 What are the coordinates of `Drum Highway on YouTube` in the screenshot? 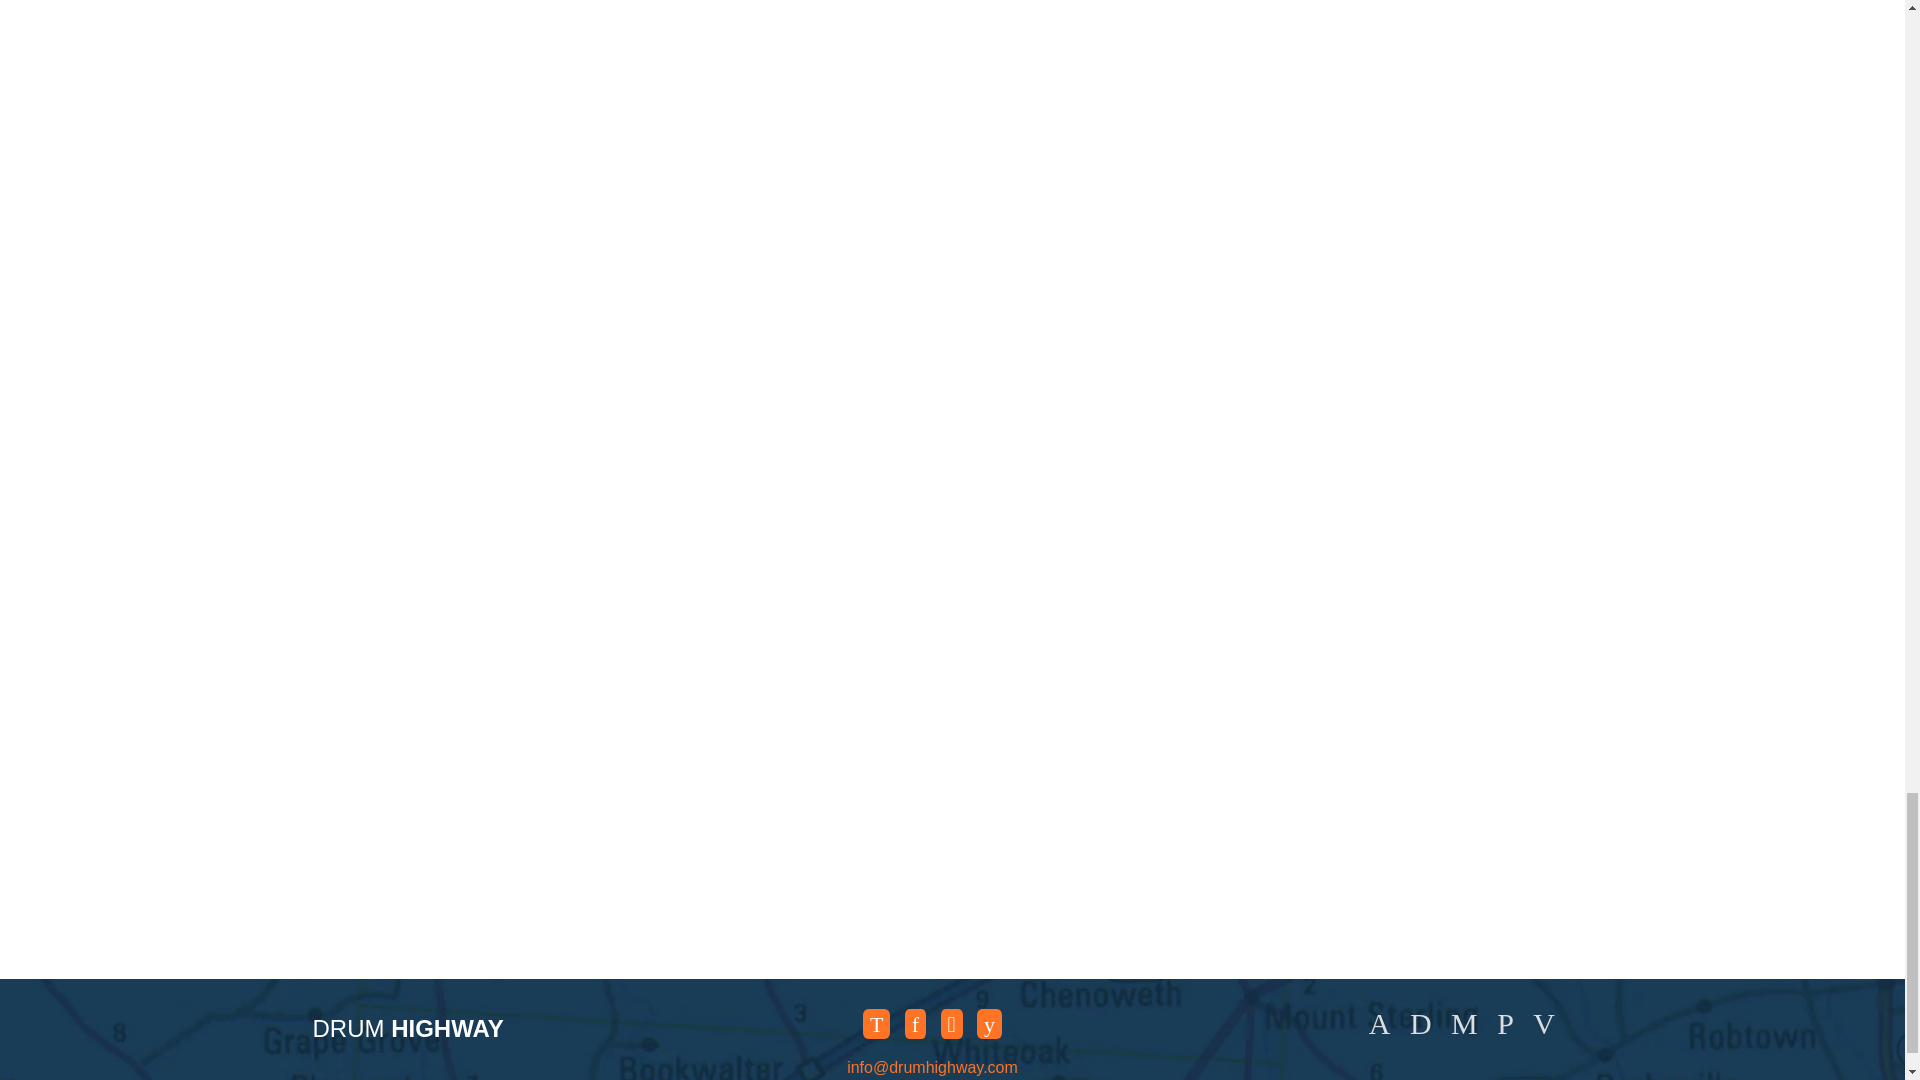 It's located at (990, 1023).